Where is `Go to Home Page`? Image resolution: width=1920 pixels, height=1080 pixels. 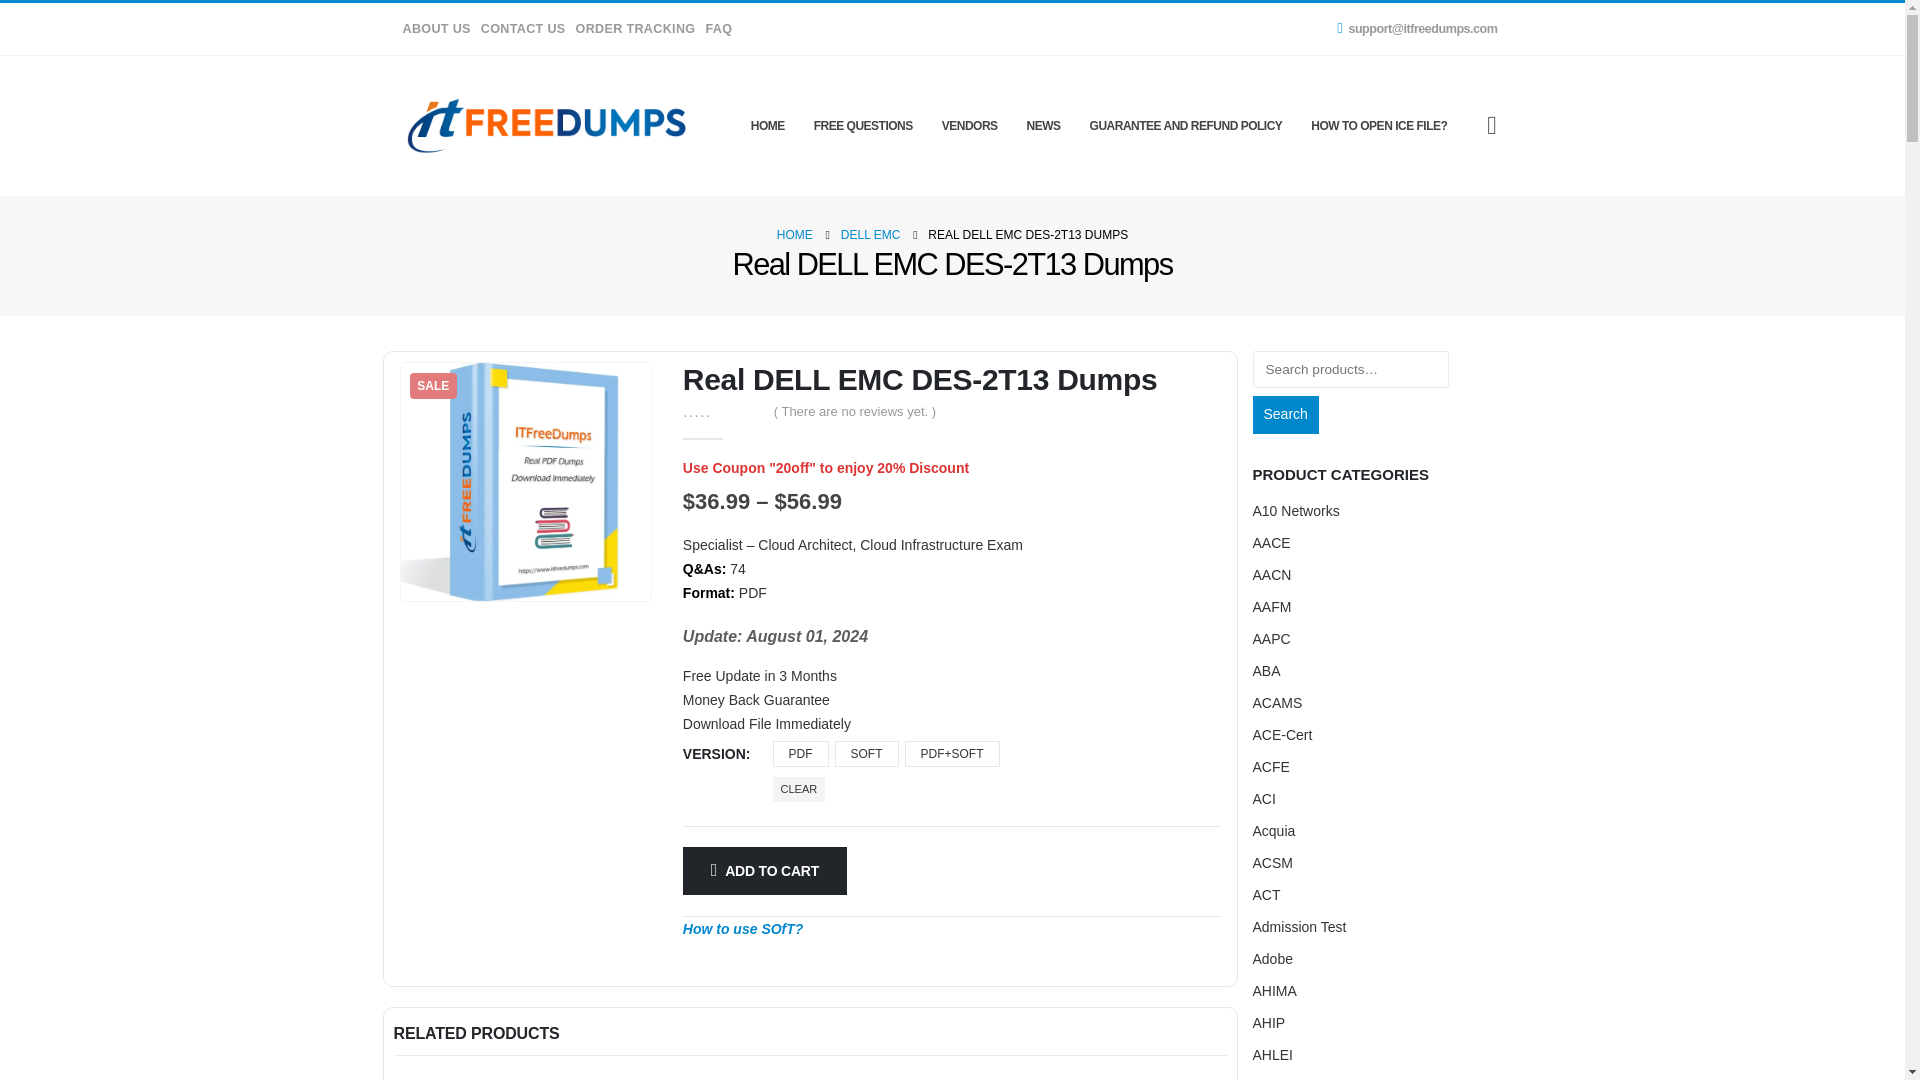
Go to Home Page is located at coordinates (794, 234).